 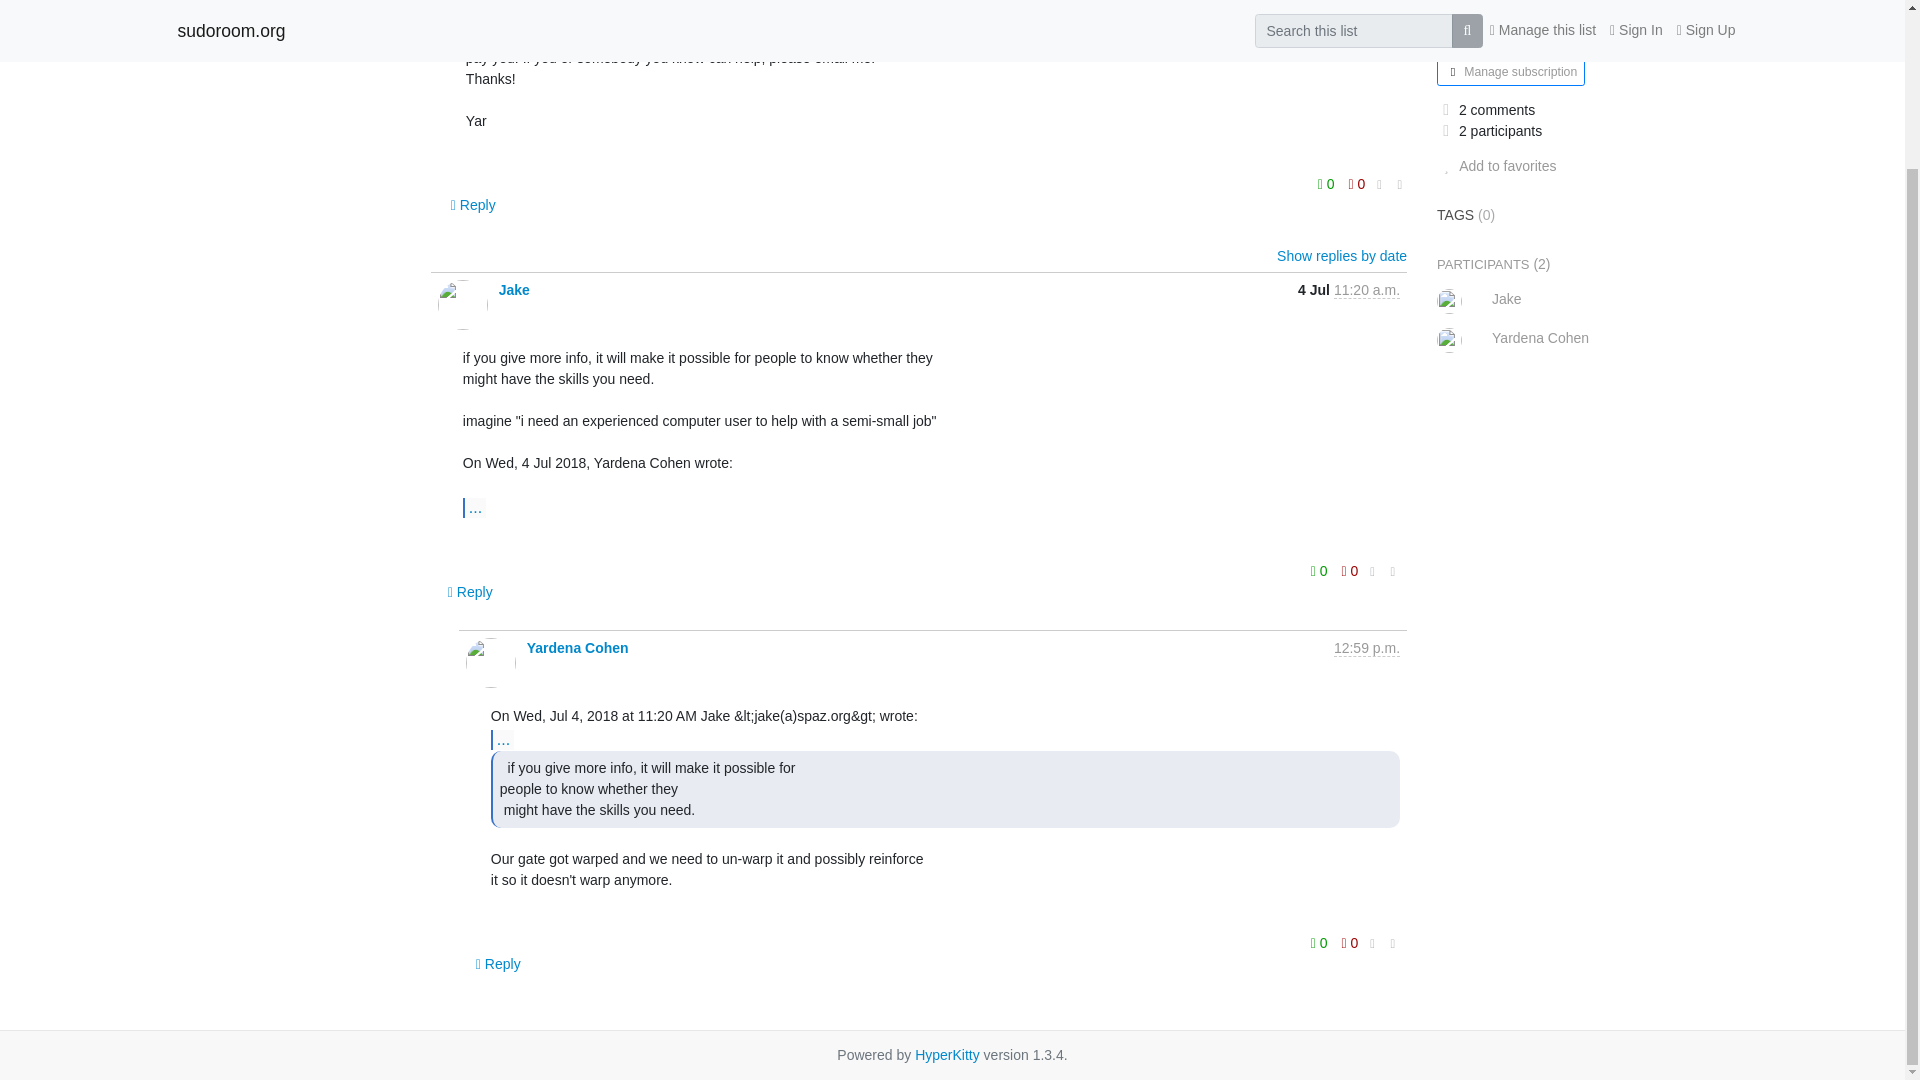 I want to click on Sign in to reply online, so click(x=474, y=204).